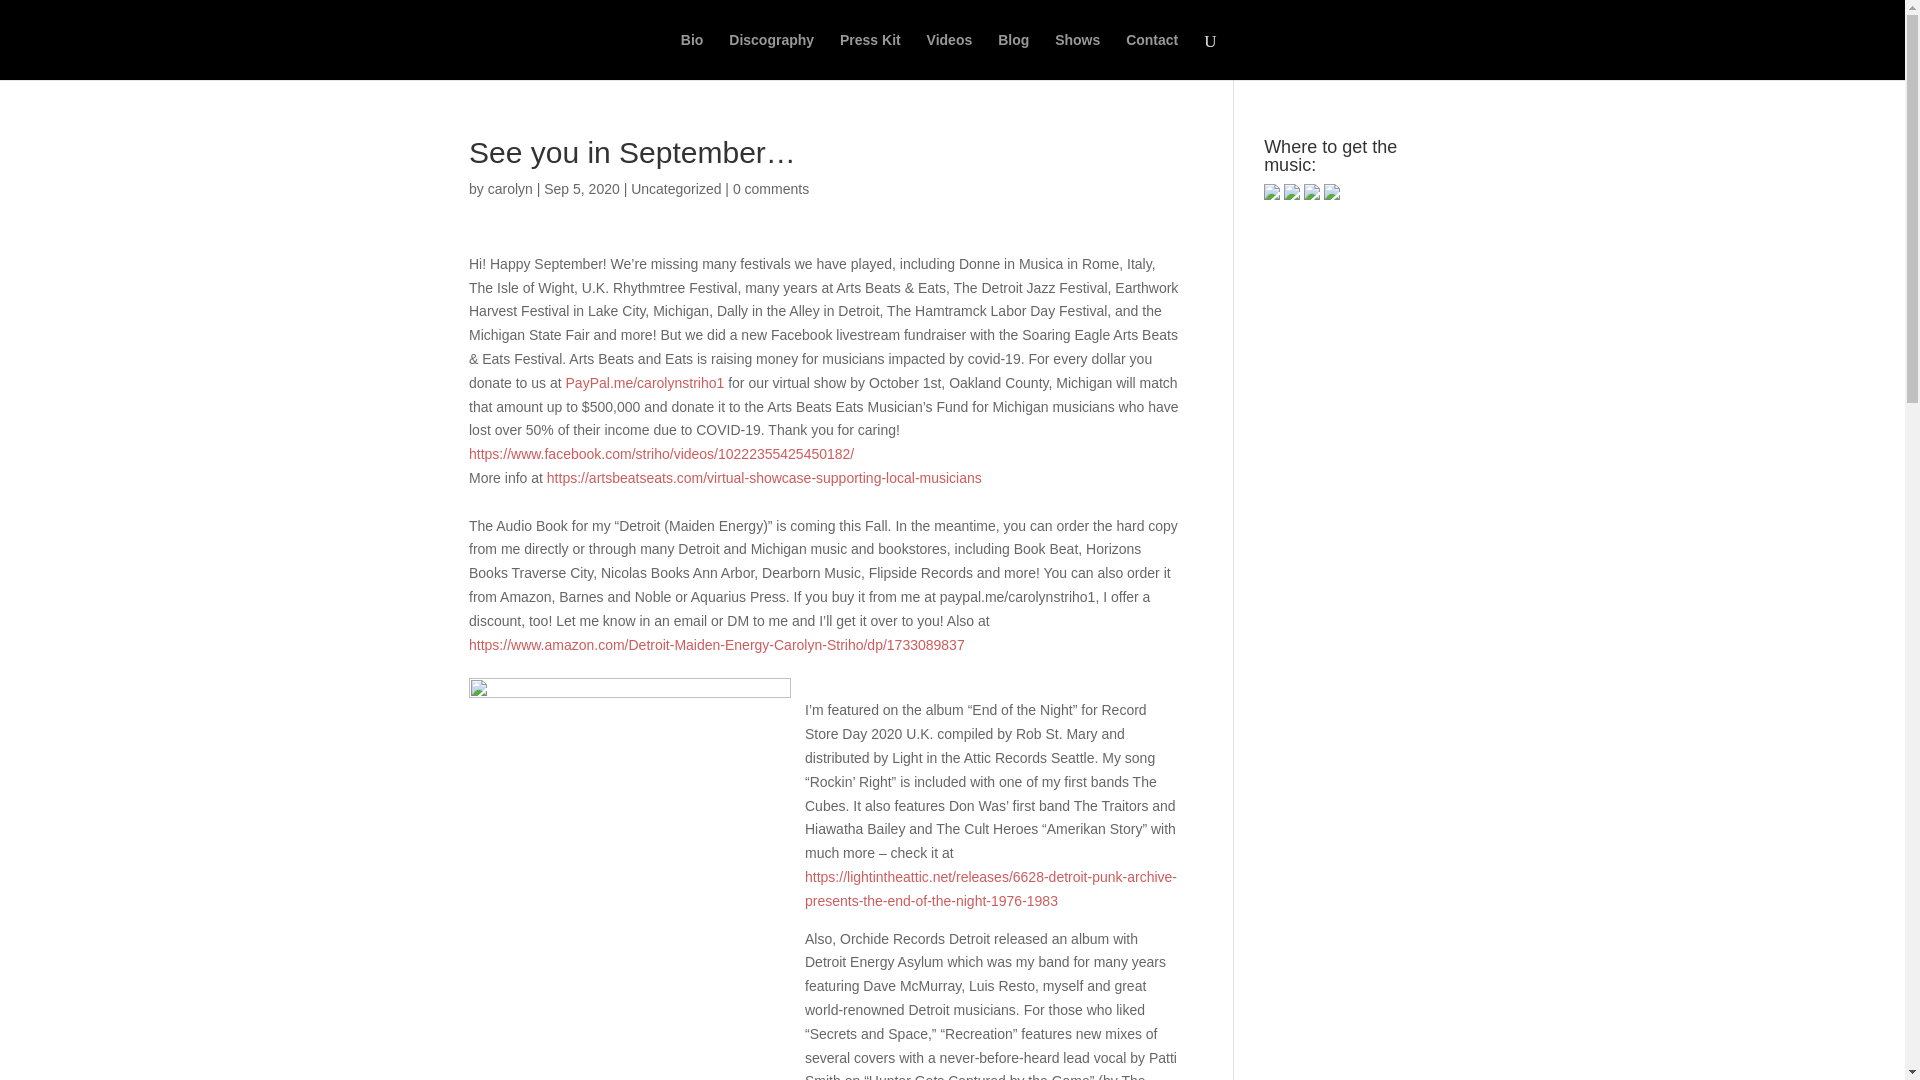 The height and width of the screenshot is (1080, 1920). Describe the element at coordinates (770, 188) in the screenshot. I see `0 comments` at that location.